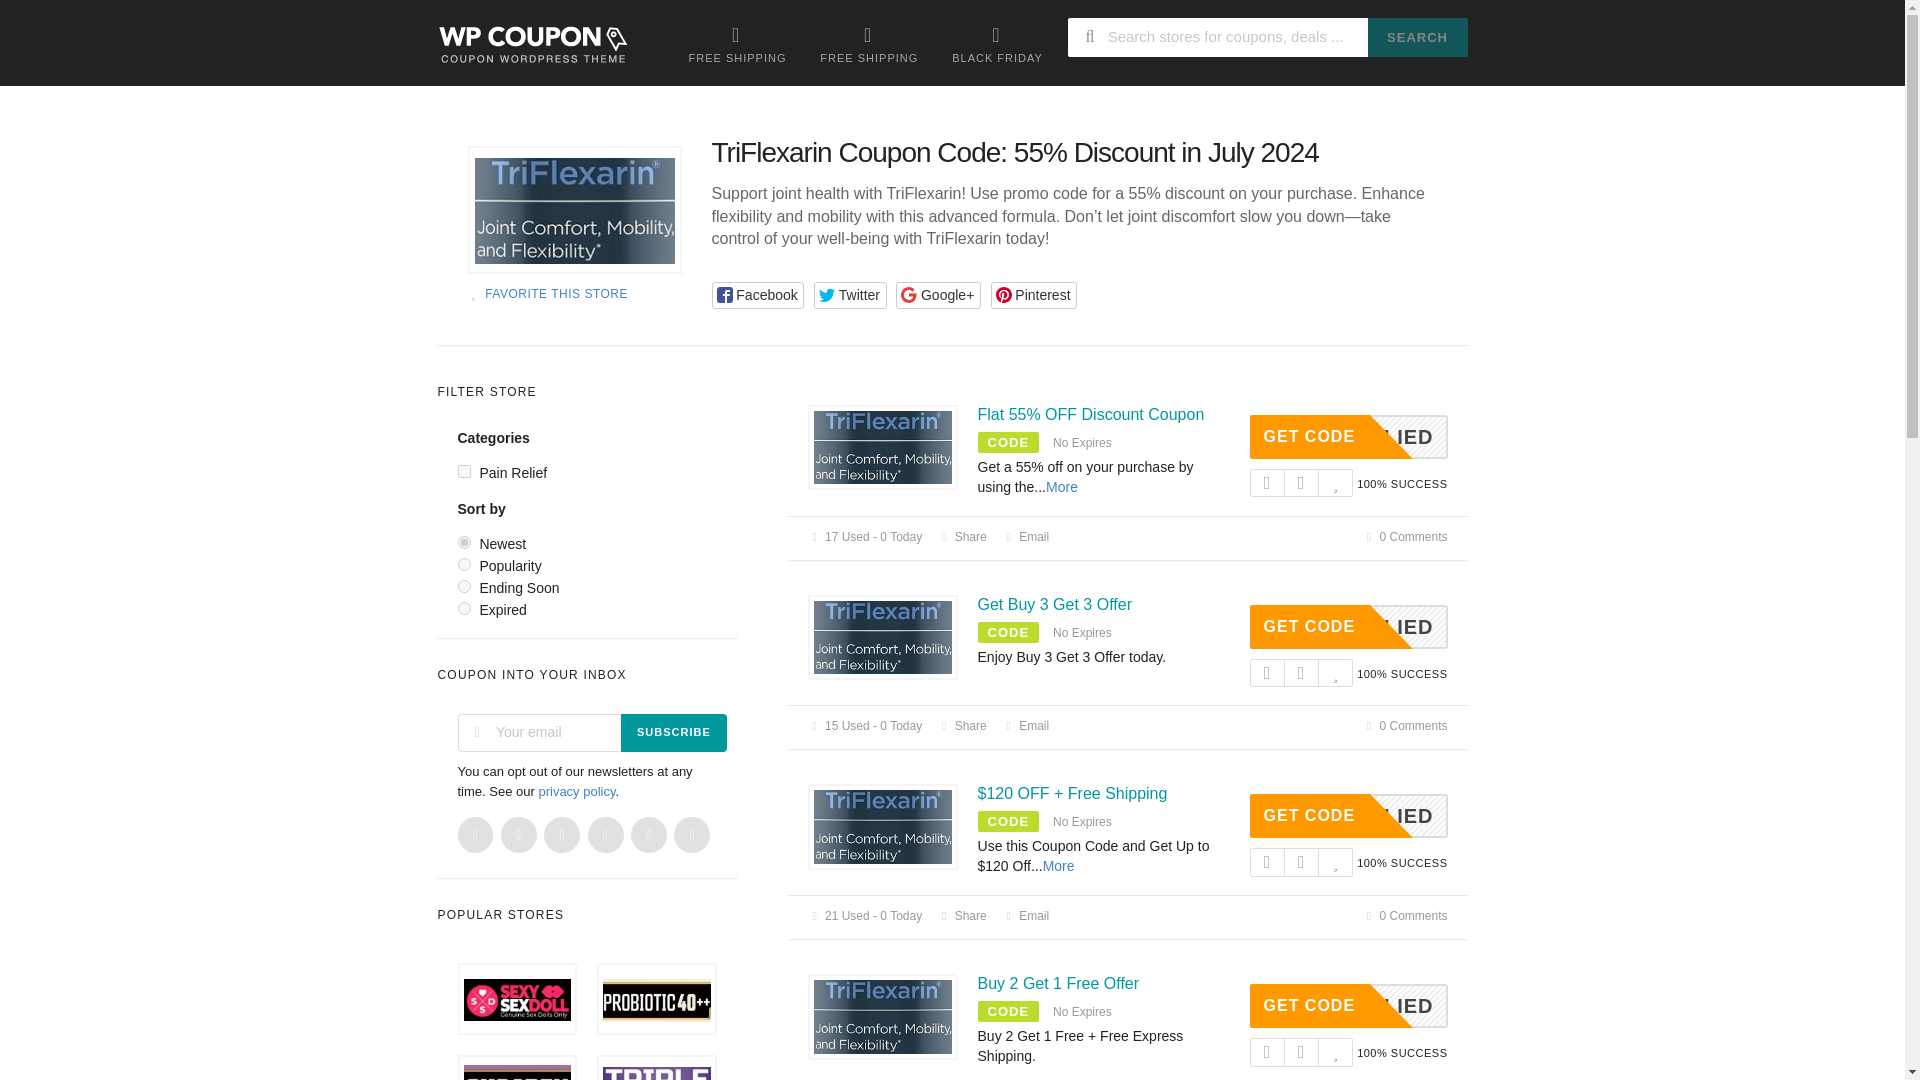 This screenshot has width=1920, height=1080. What do you see at coordinates (868, 44) in the screenshot?
I see `FREE SHIPPING` at bounding box center [868, 44].